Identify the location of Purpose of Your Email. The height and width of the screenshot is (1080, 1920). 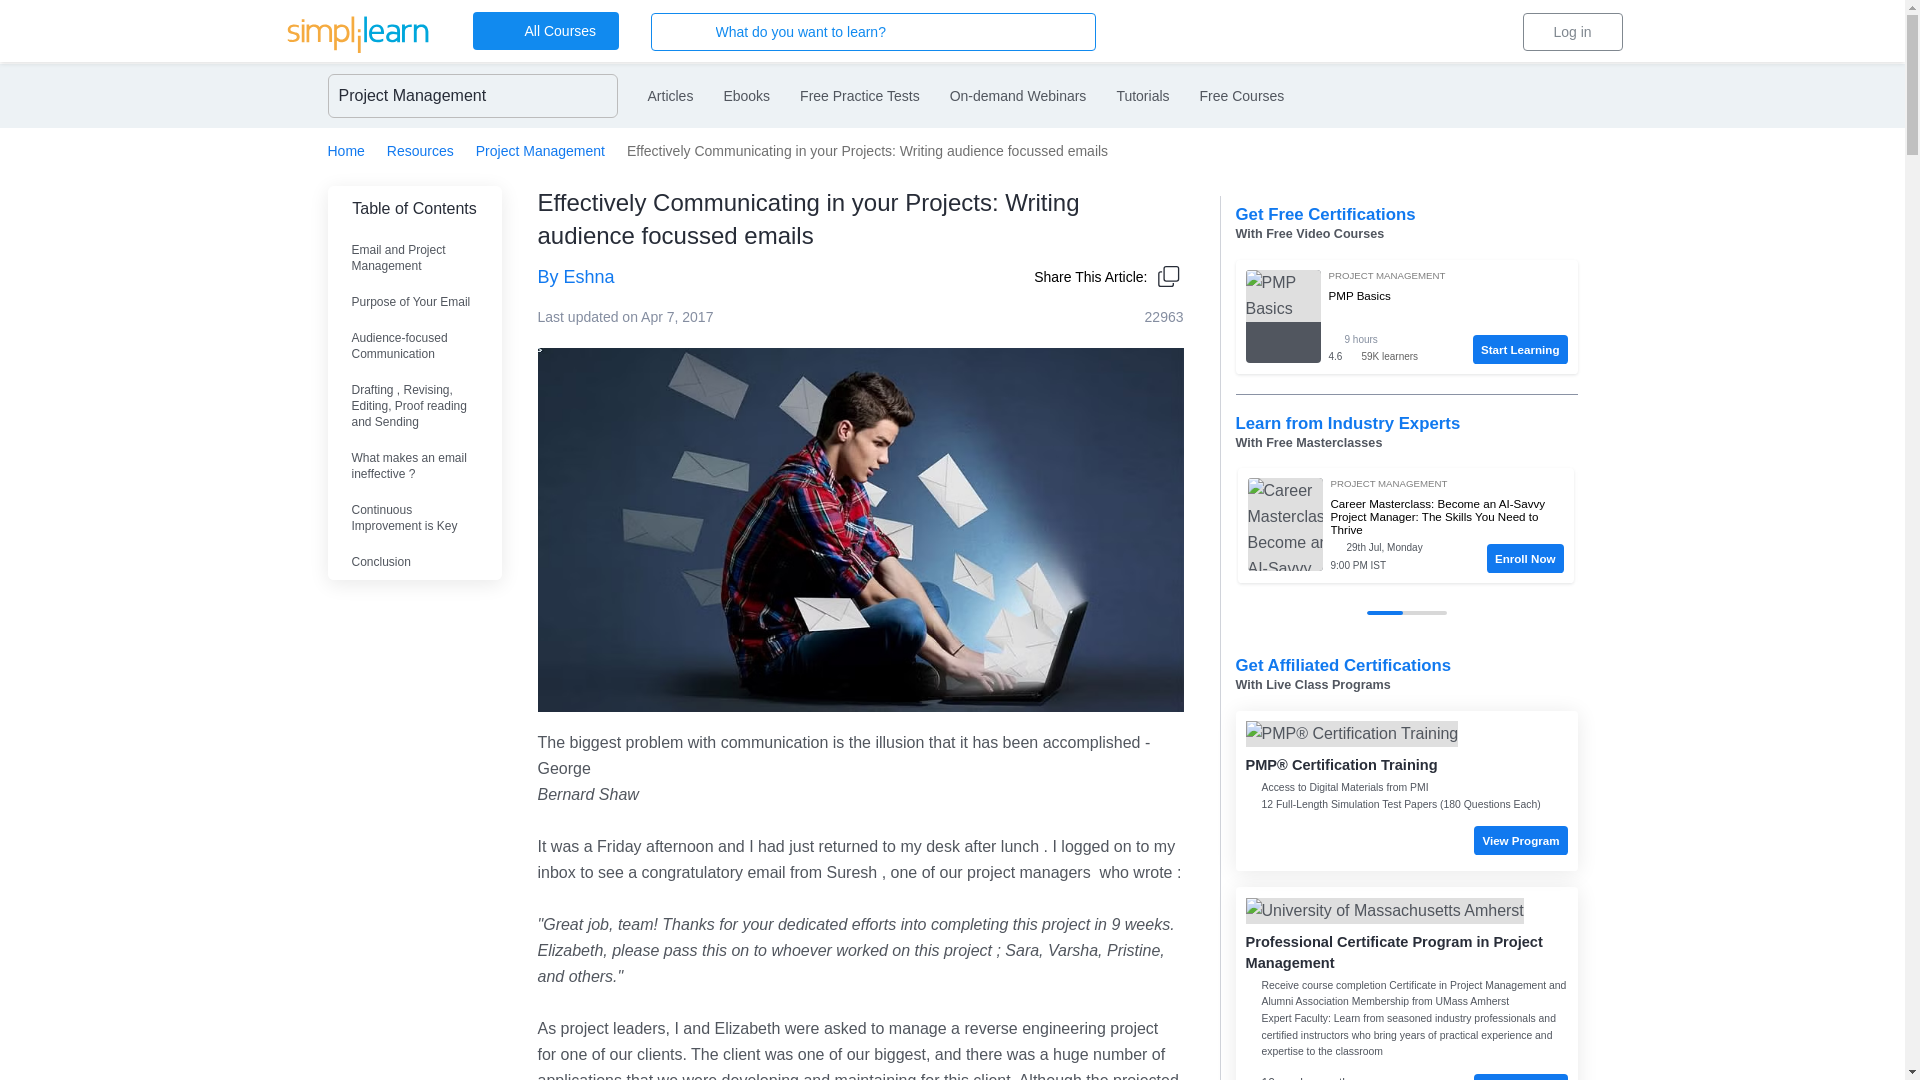
(414, 302).